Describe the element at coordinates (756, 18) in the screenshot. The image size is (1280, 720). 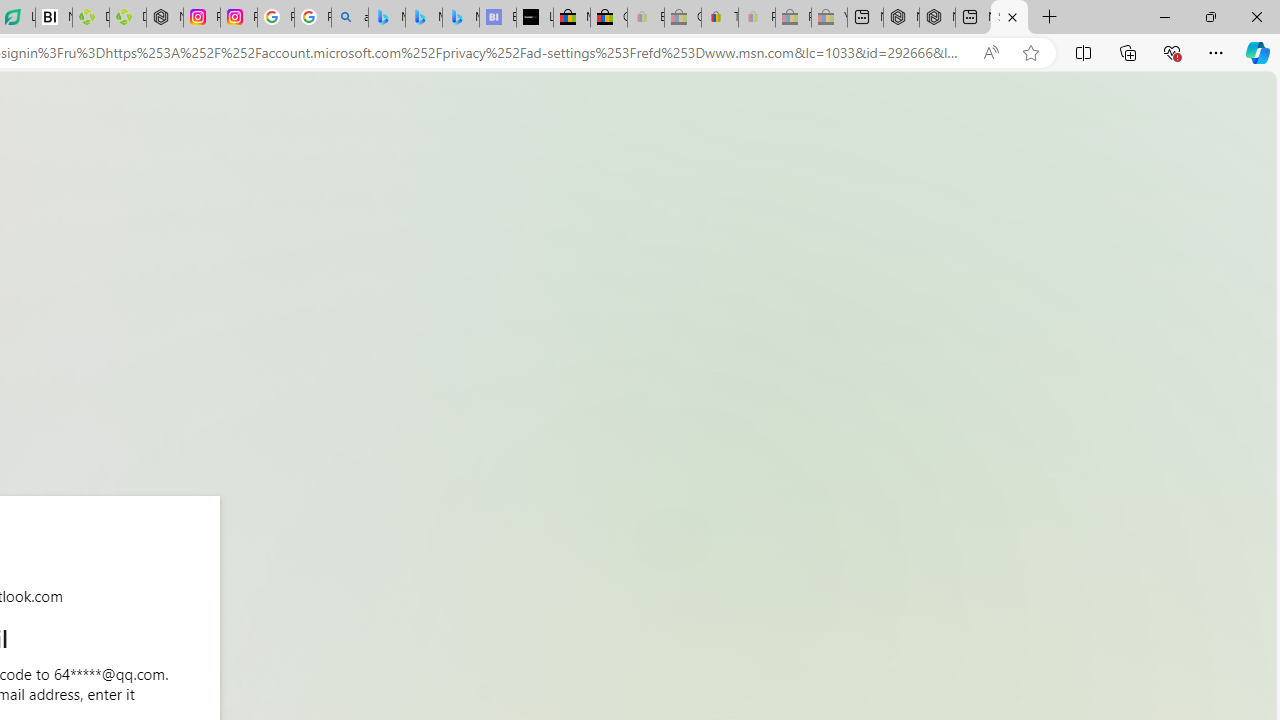
I see `Payments Terms of Use | eBay.com - Sleeping` at that location.